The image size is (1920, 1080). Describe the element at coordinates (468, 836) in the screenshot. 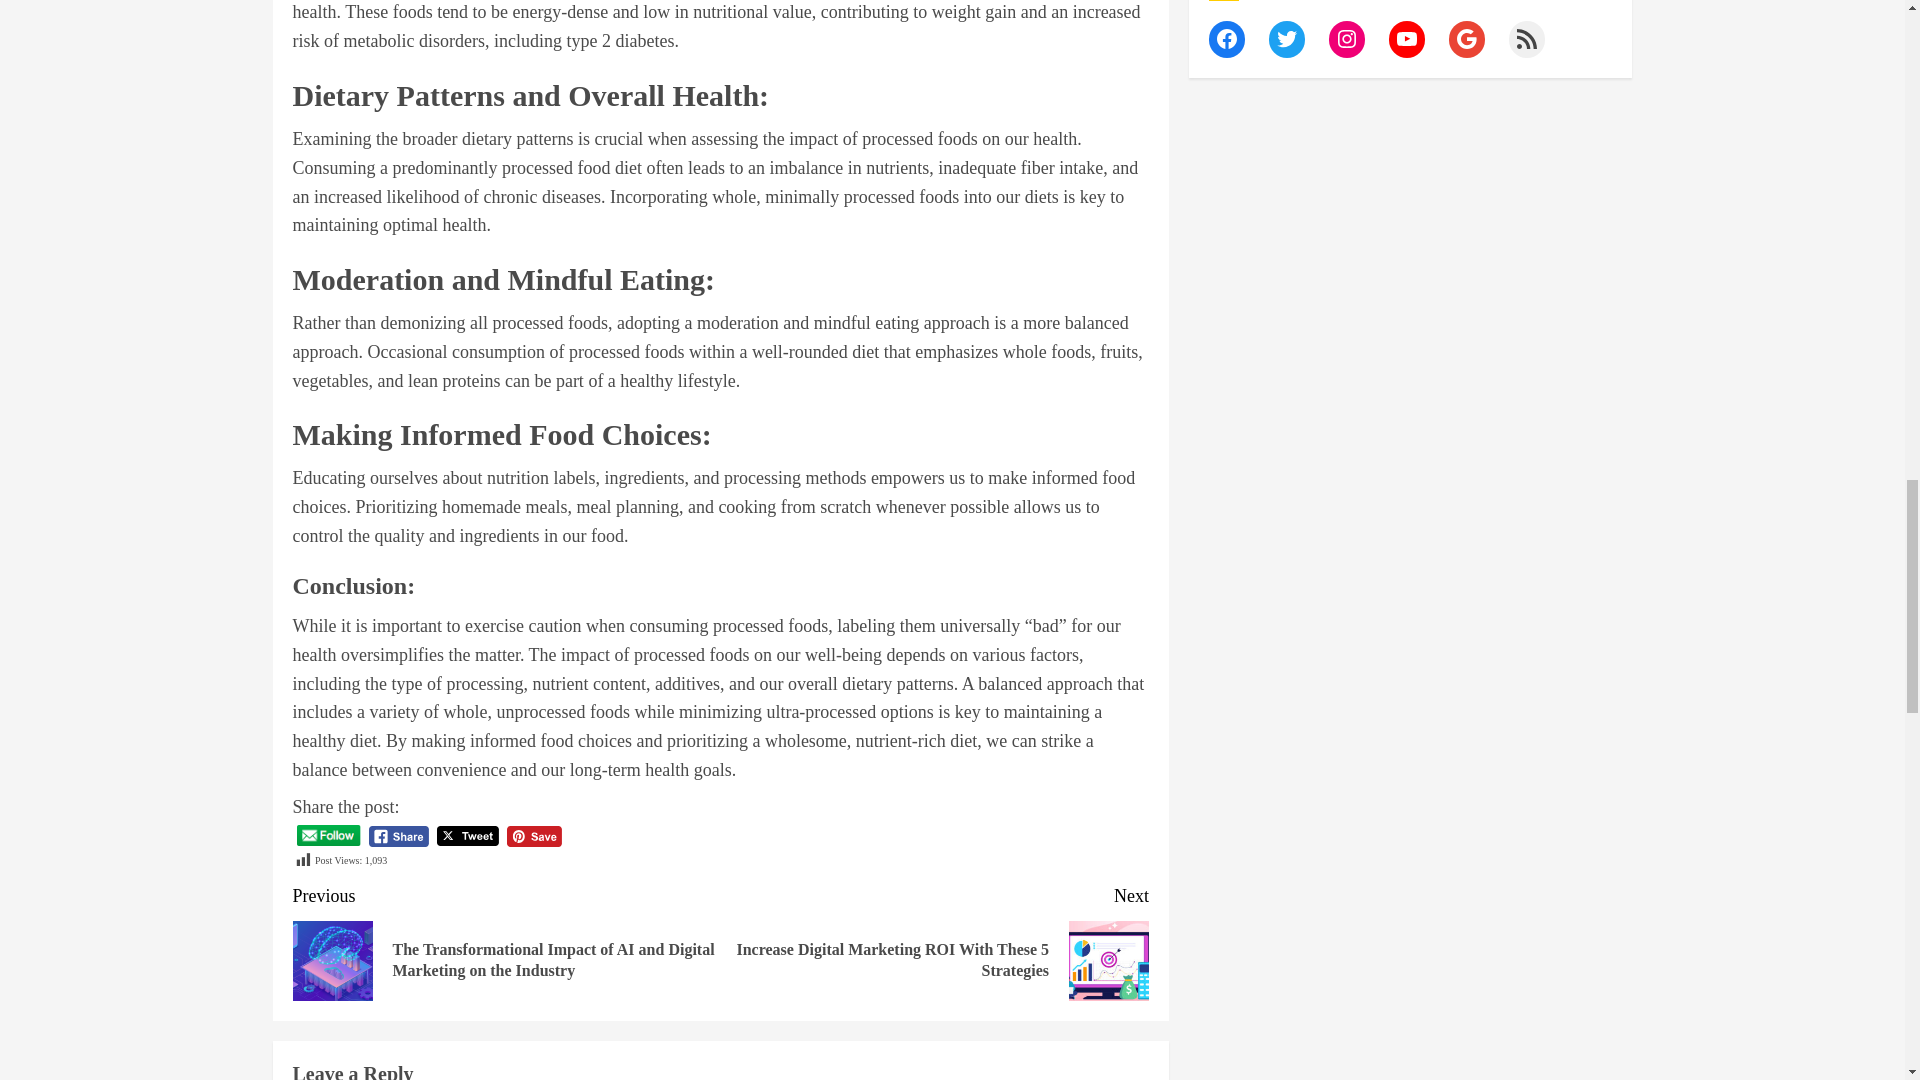

I see `Tweet` at that location.